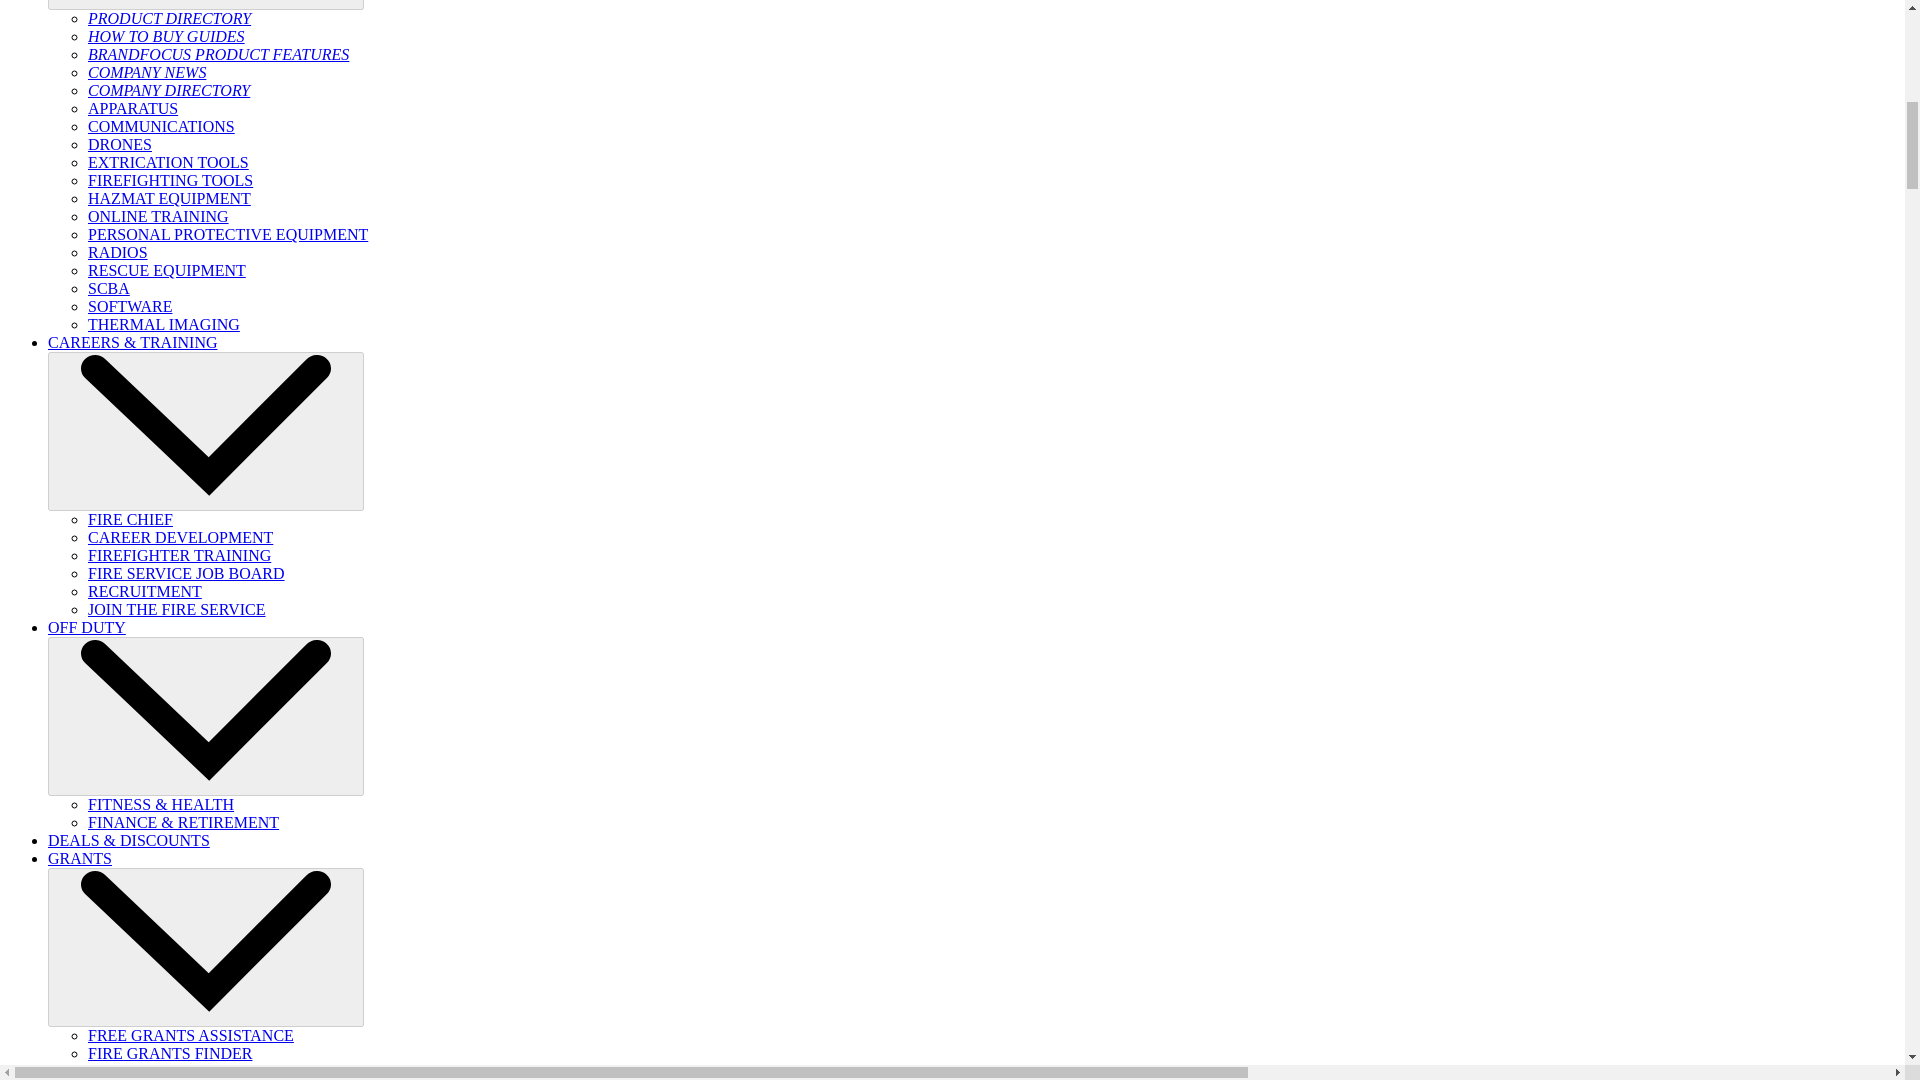 The height and width of the screenshot is (1080, 1920). What do you see at coordinates (133, 108) in the screenshot?
I see `APPARATUS` at bounding box center [133, 108].